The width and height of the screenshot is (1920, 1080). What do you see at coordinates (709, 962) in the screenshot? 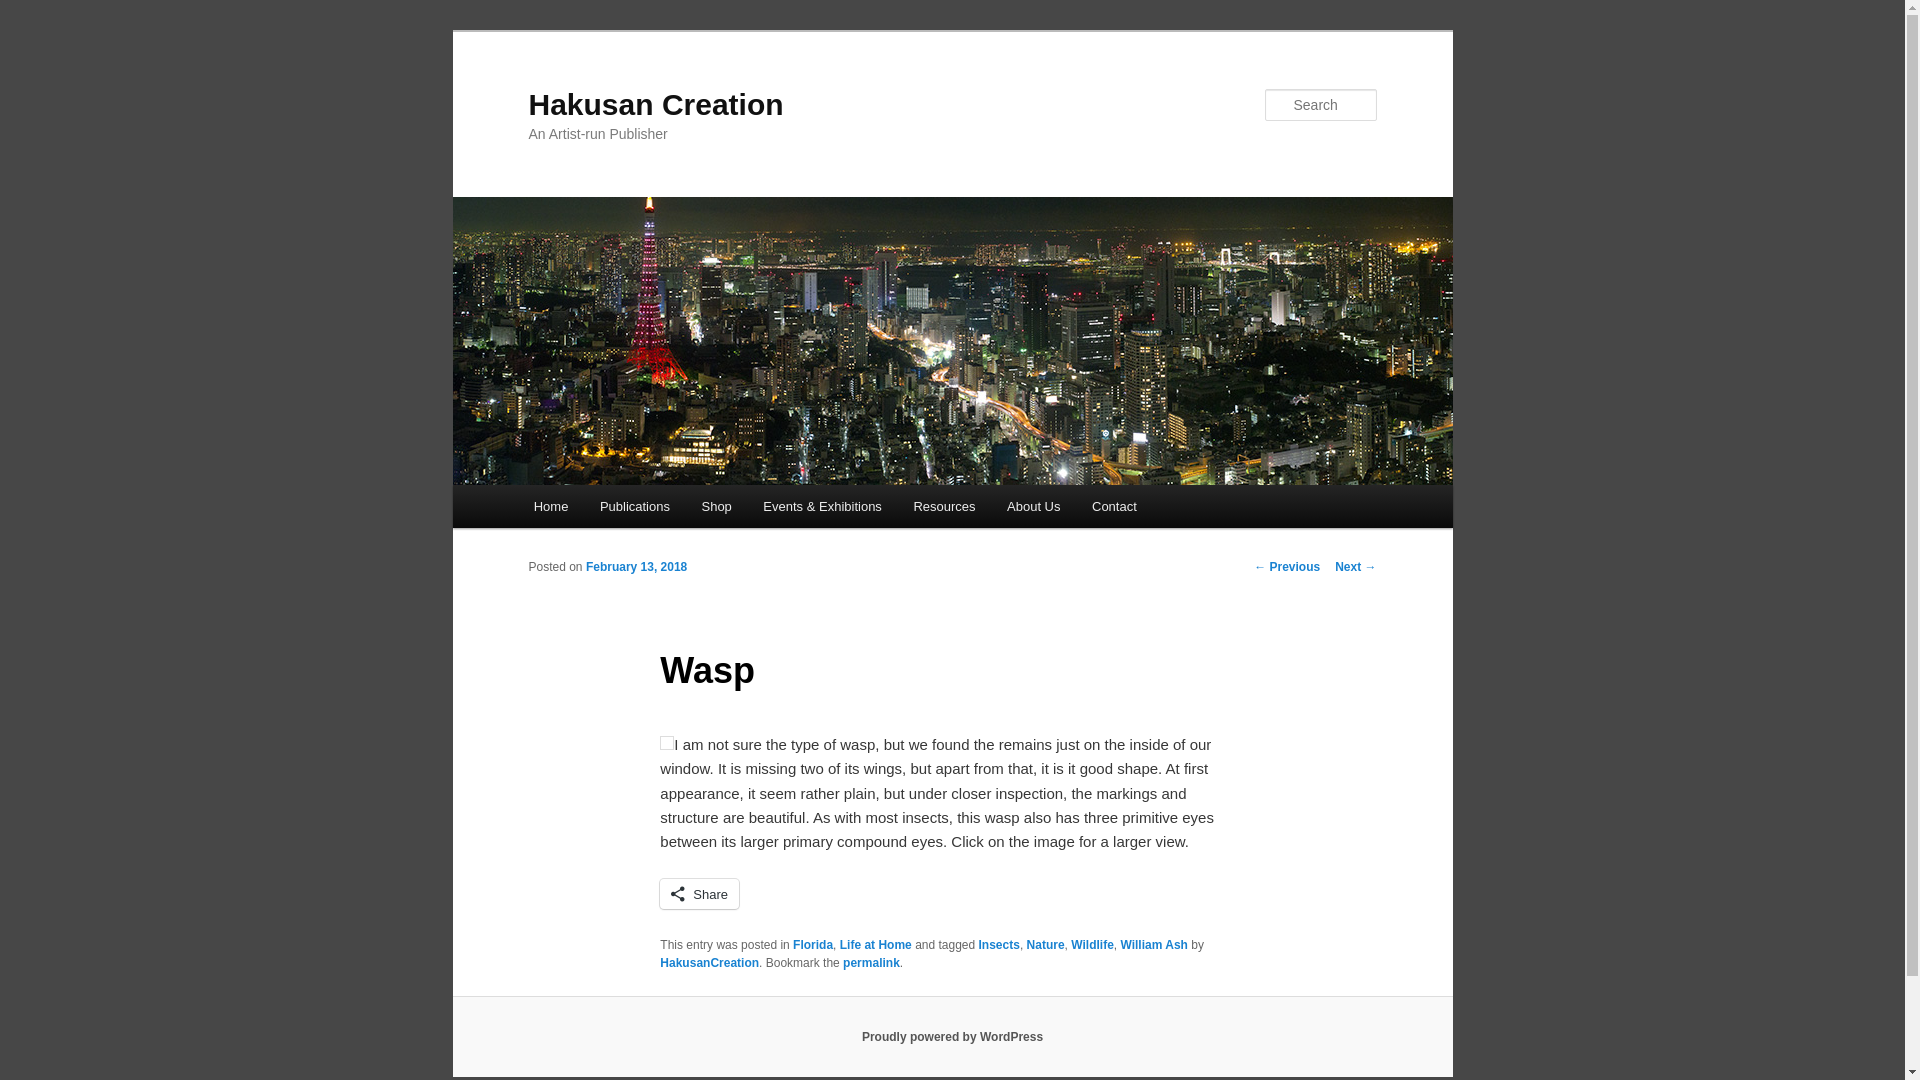
I see `HakusanCreation` at bounding box center [709, 962].